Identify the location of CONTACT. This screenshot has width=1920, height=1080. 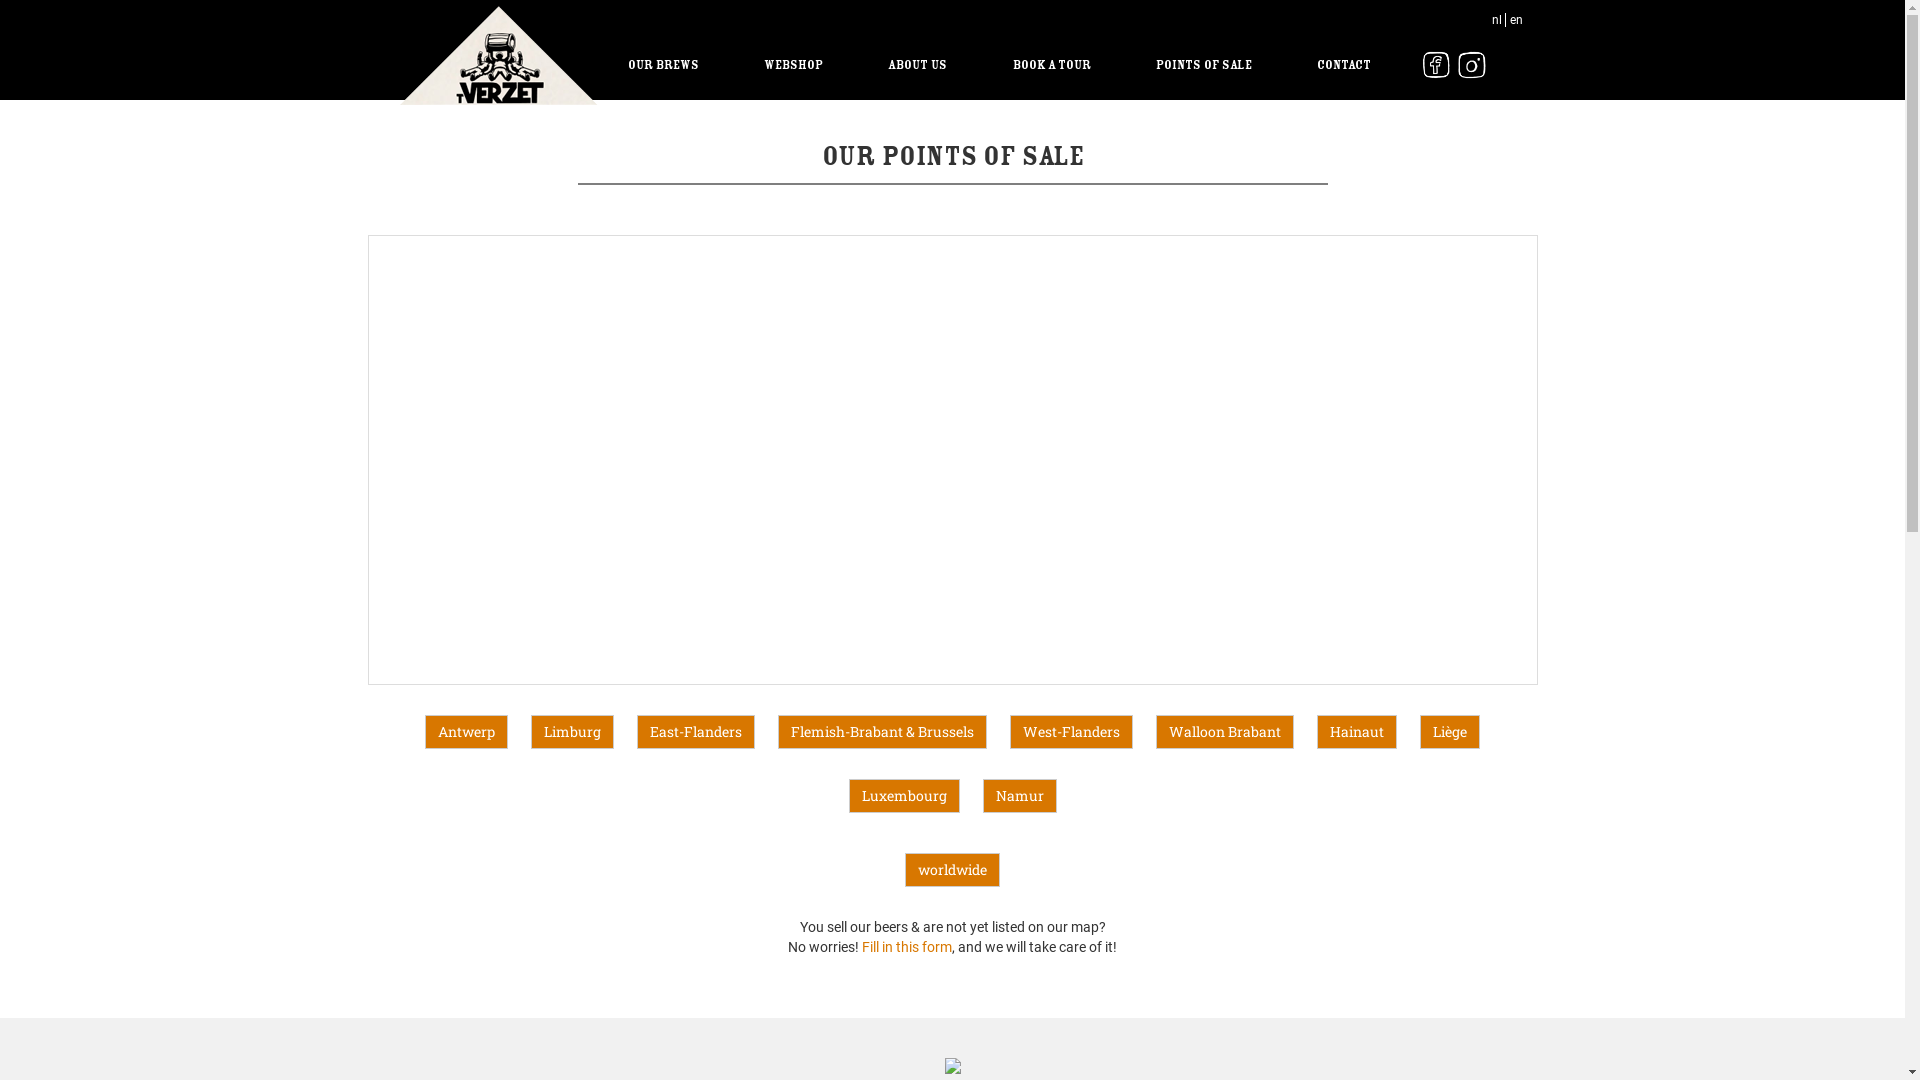
(1344, 65).